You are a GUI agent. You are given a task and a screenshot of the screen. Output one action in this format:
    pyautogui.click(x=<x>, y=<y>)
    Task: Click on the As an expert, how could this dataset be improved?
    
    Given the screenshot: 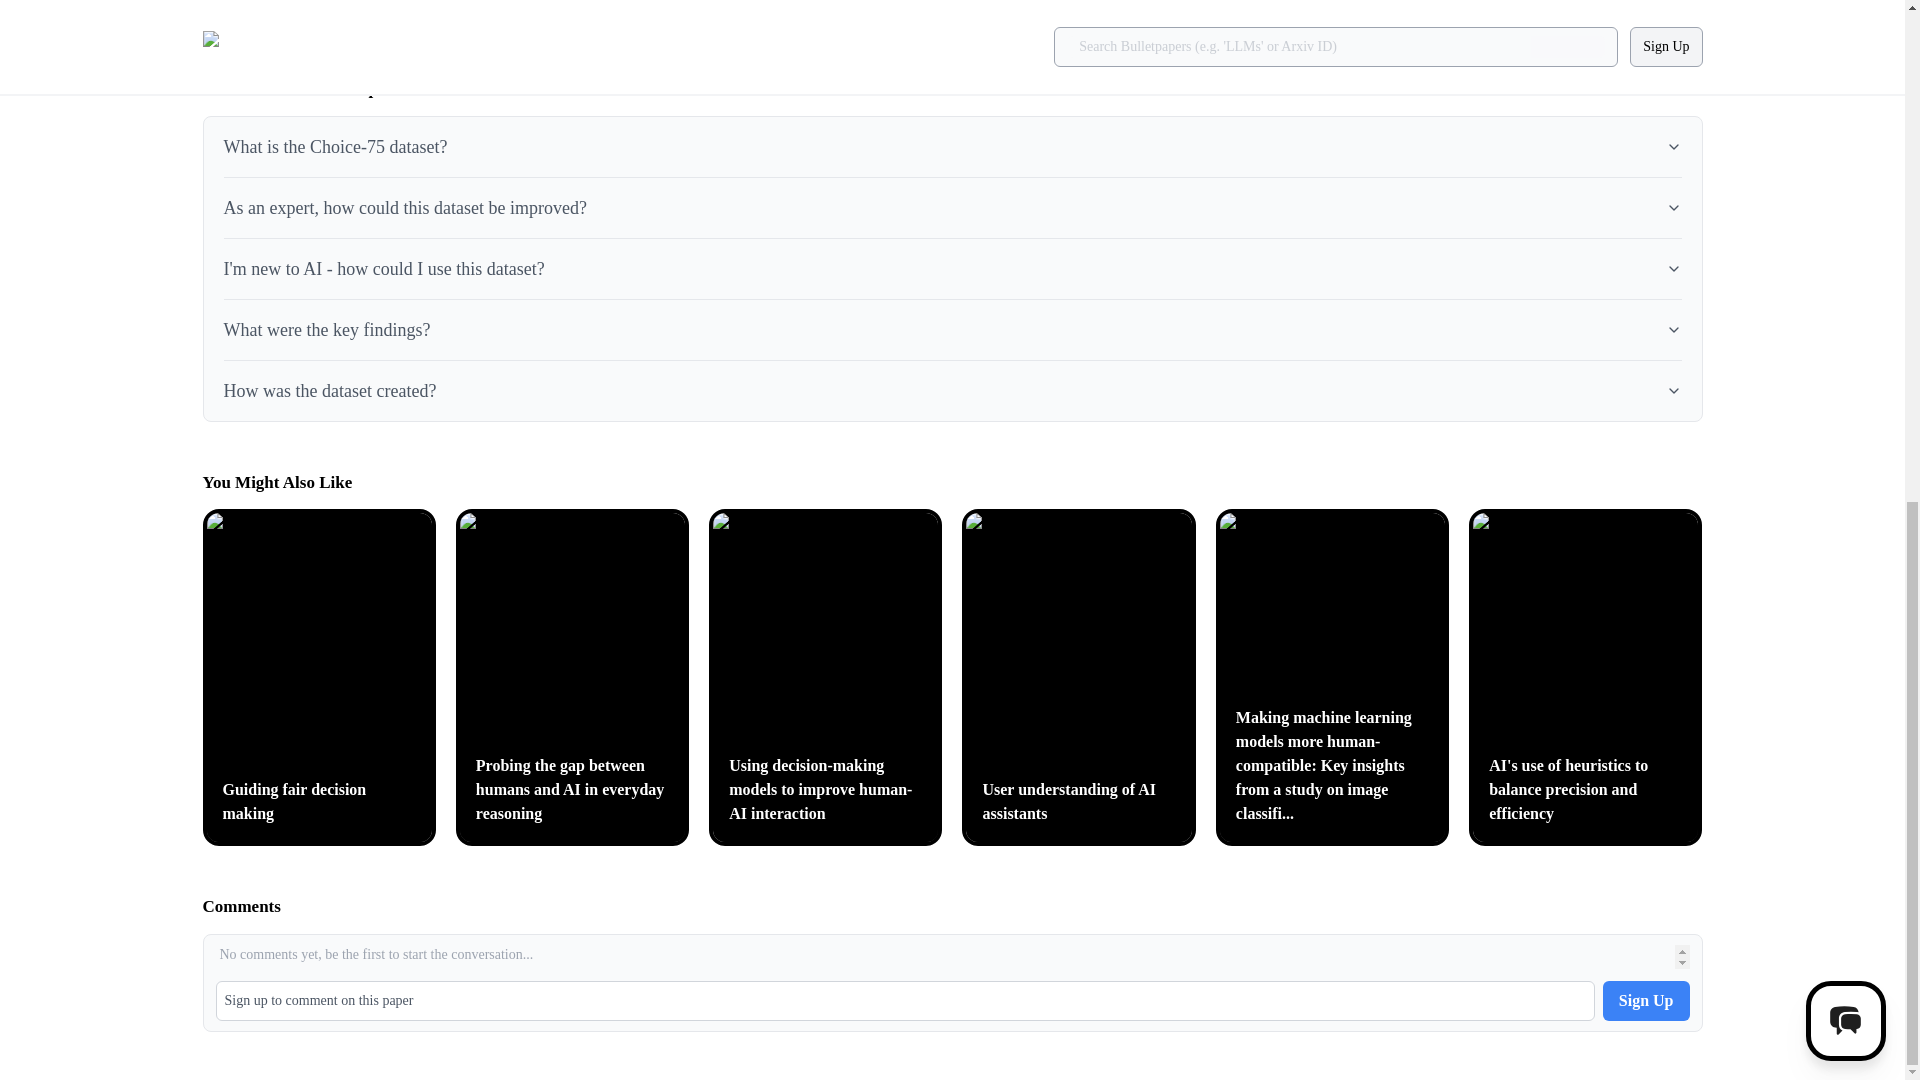 What is the action you would take?
    pyautogui.click(x=952, y=204)
    